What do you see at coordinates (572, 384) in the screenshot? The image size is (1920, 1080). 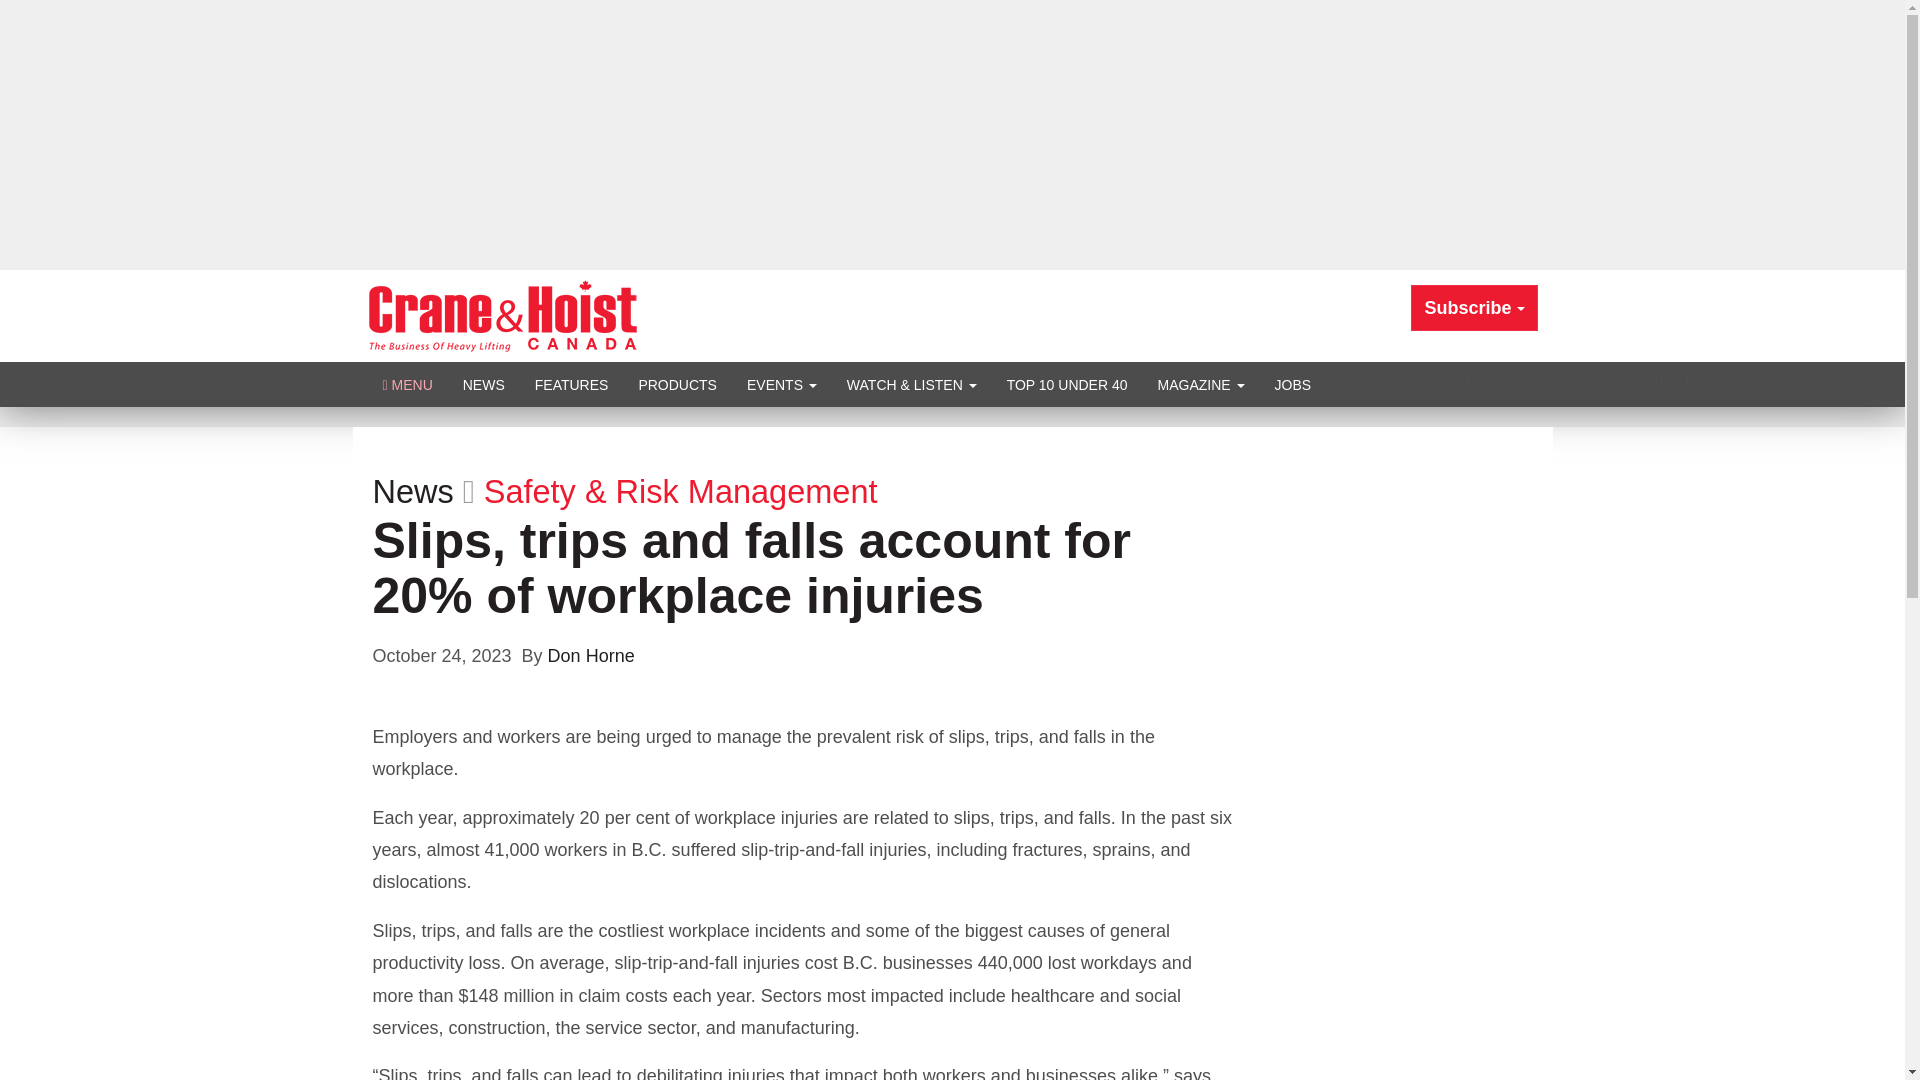 I see `FEATURES` at bounding box center [572, 384].